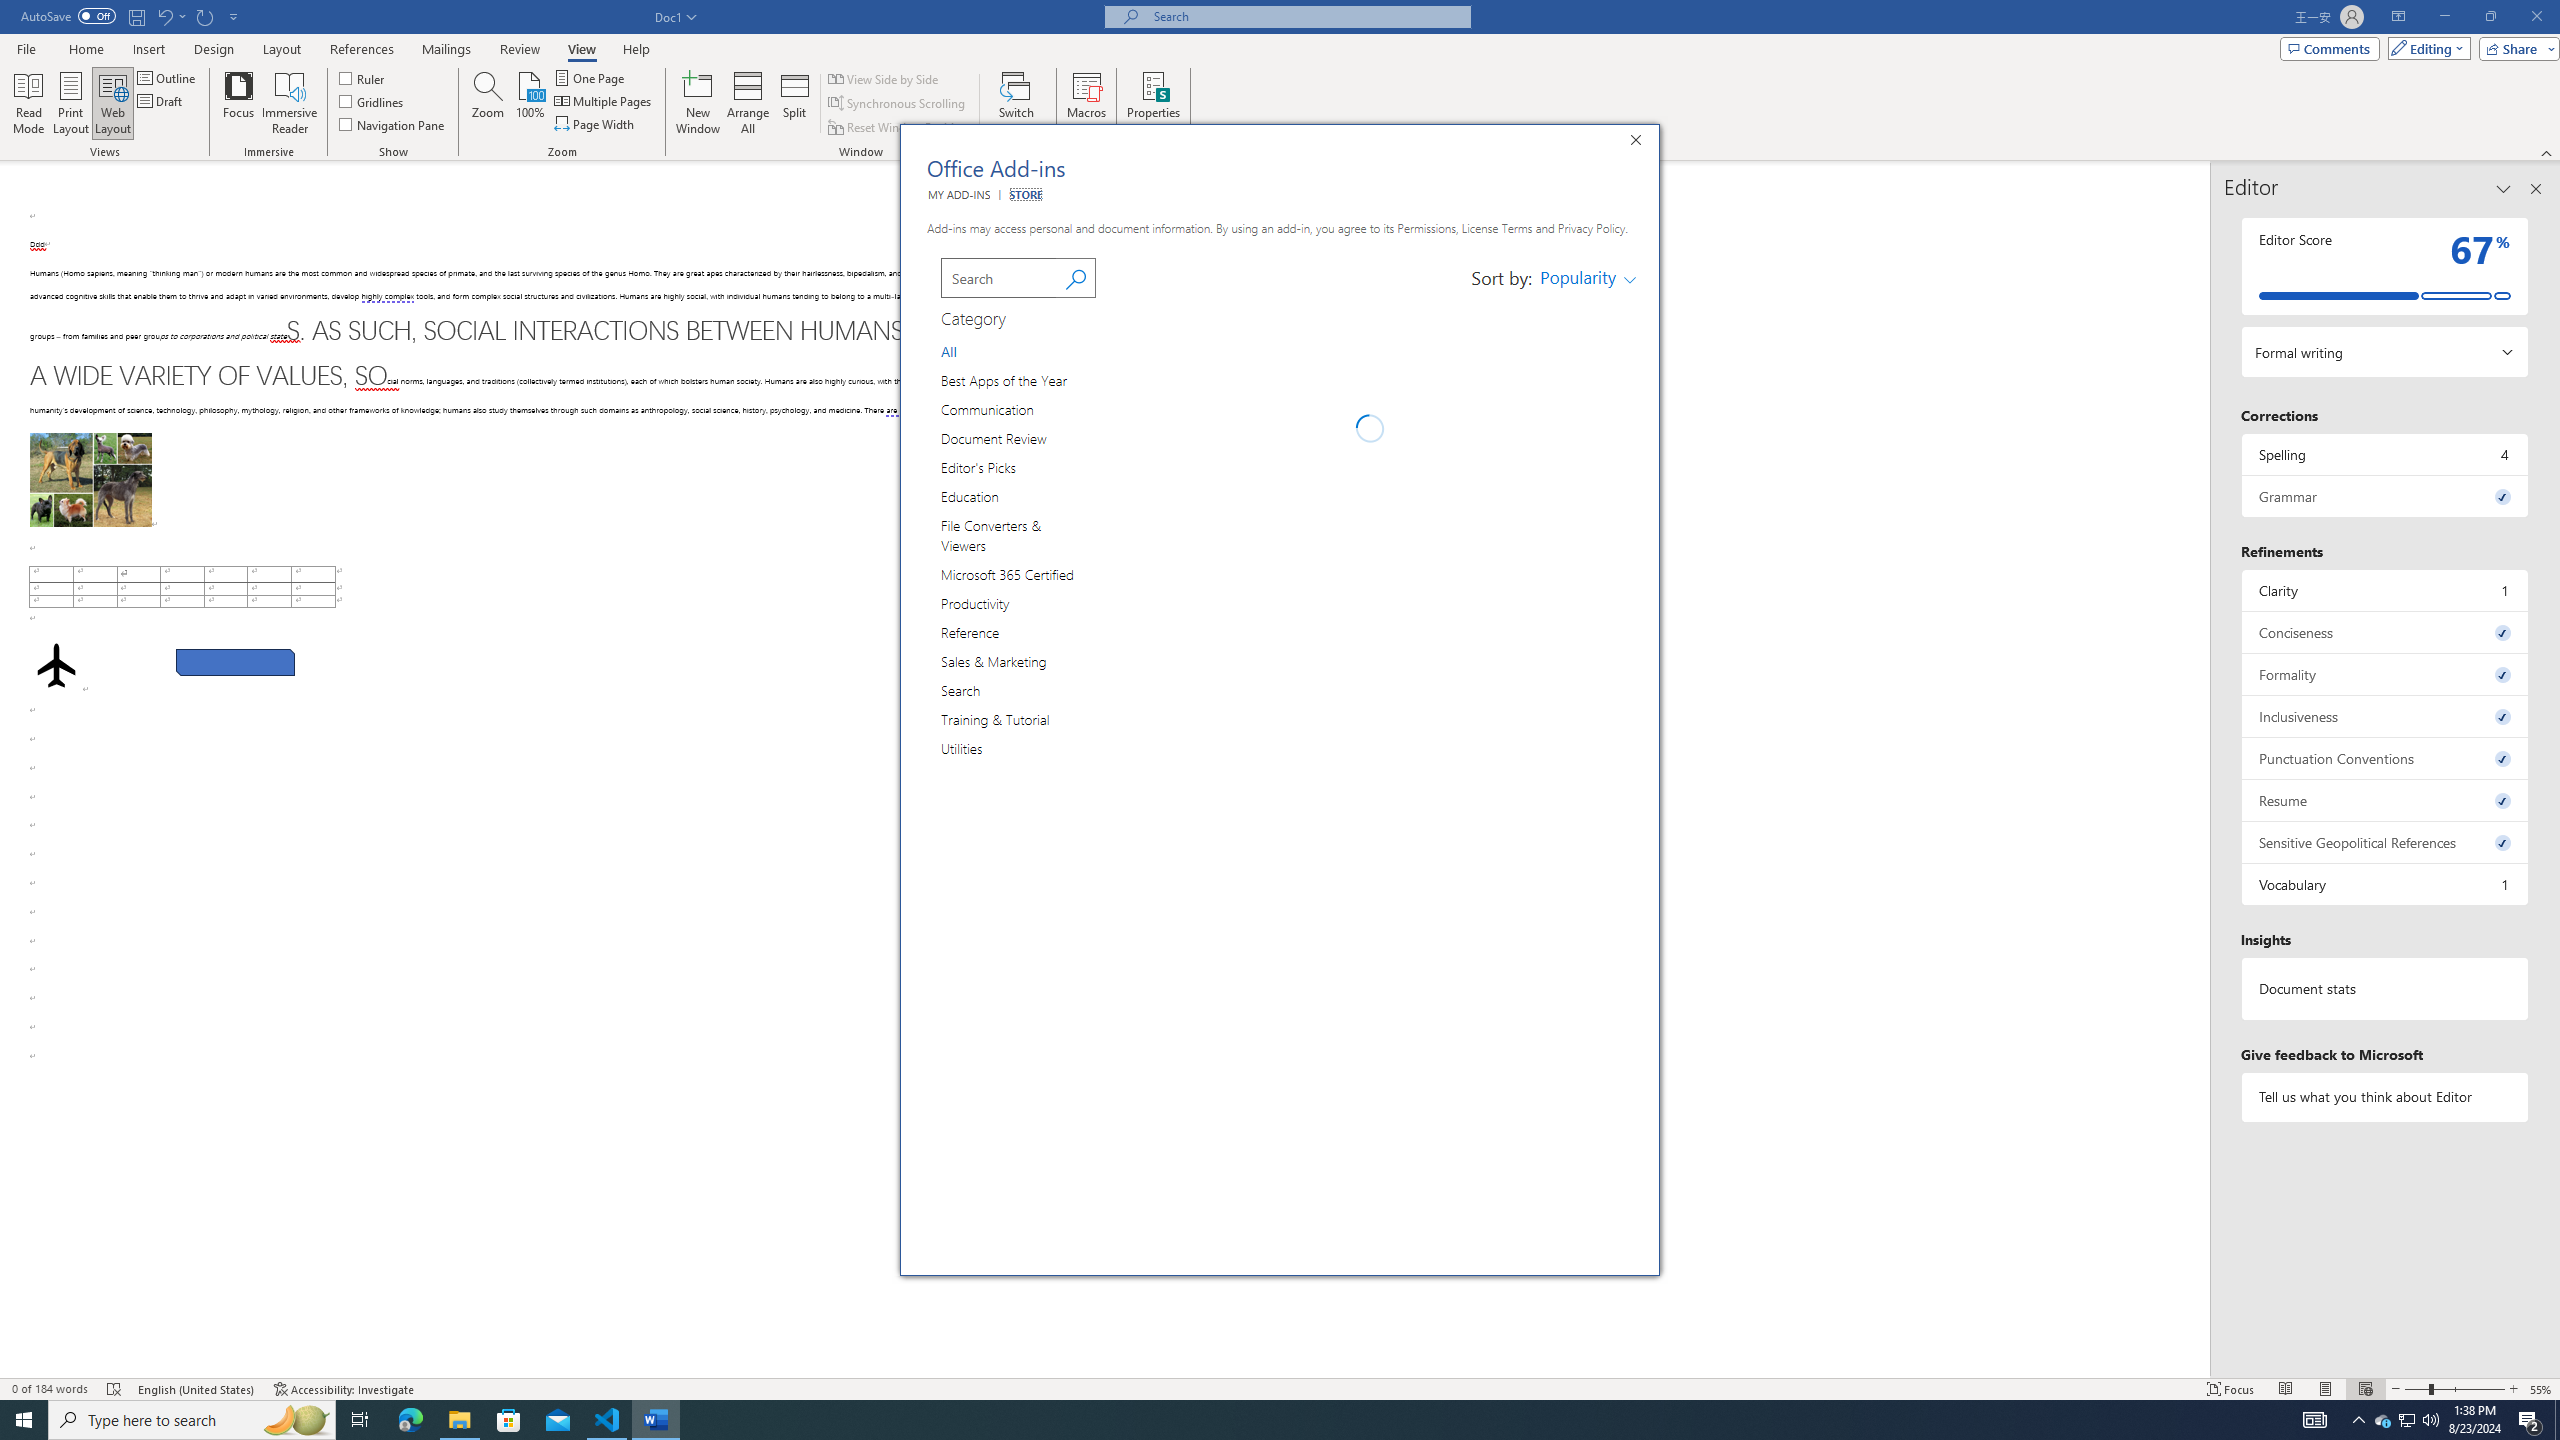 Image resolution: width=2560 pixels, height=1440 pixels. What do you see at coordinates (1136, 774) in the screenshot?
I see `Microsoft Dynamics Office Add-in icon` at bounding box center [1136, 774].